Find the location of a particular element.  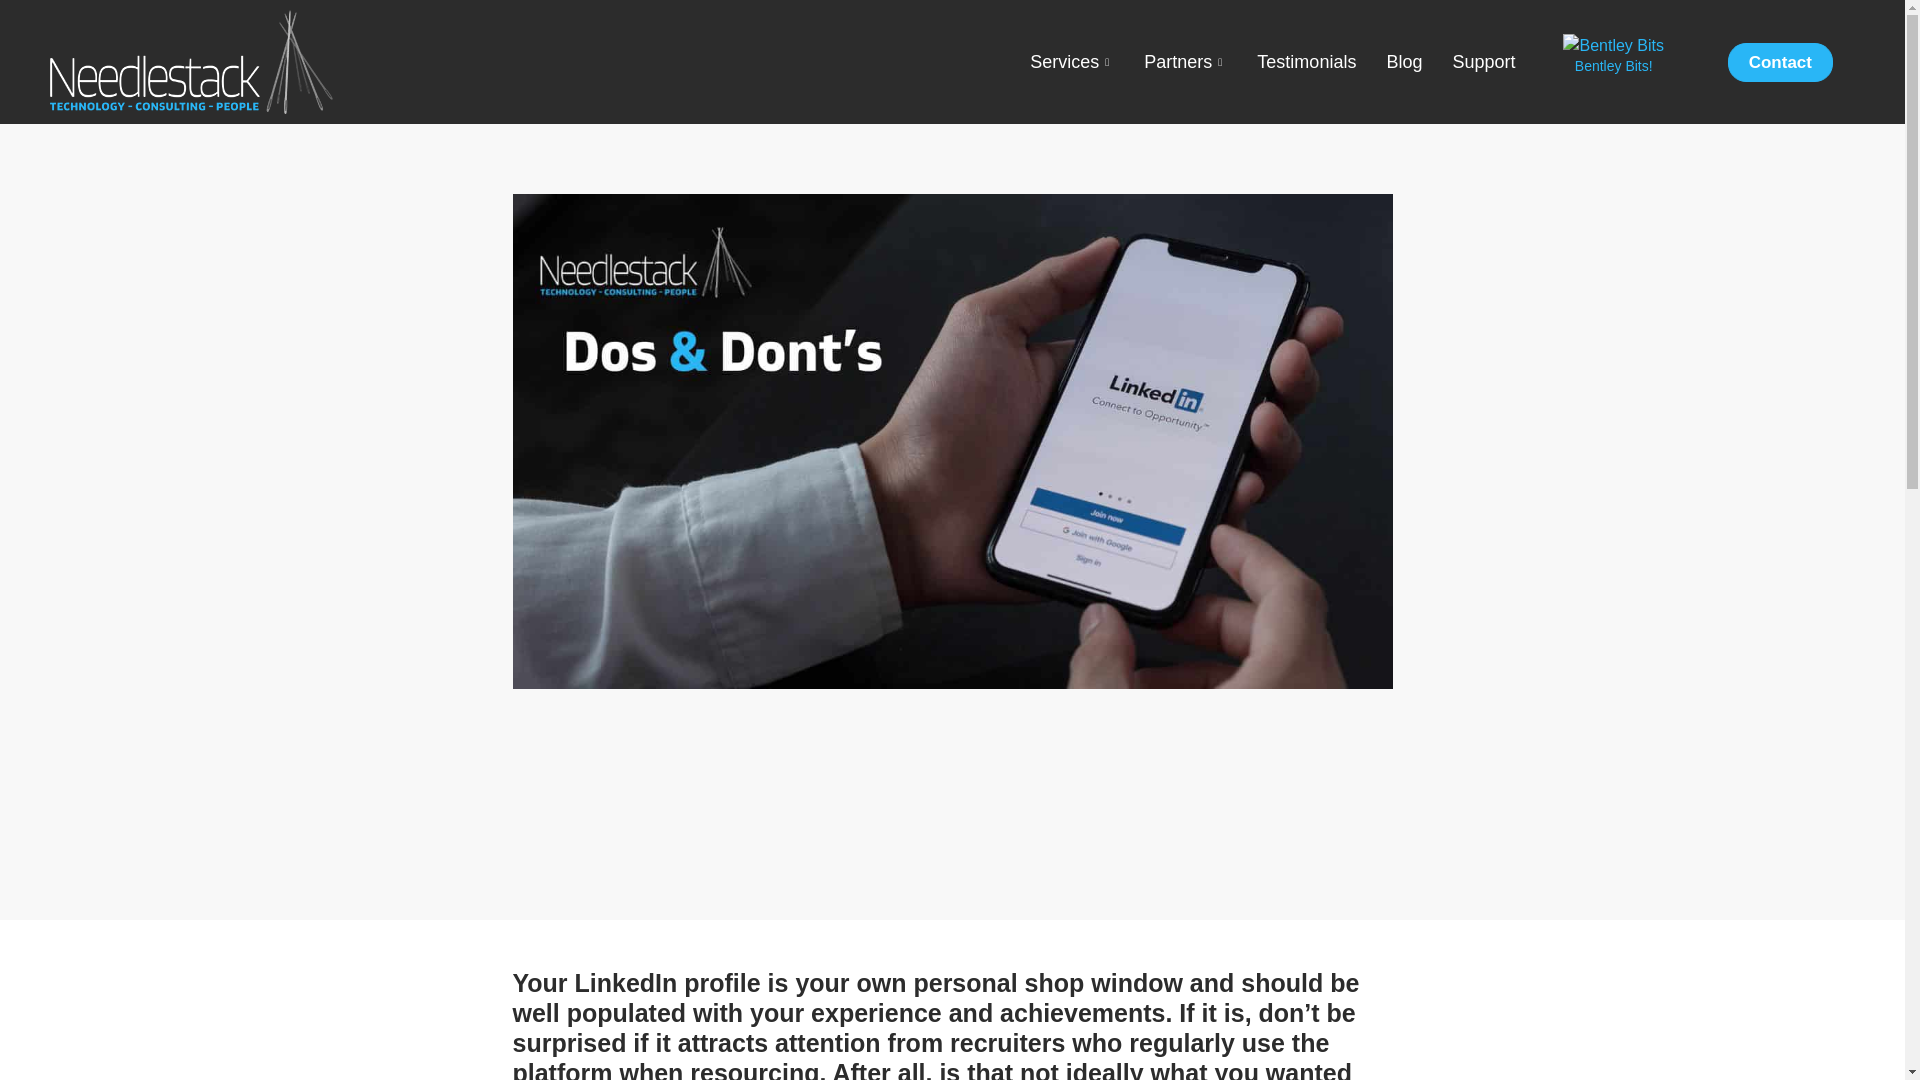

Partners is located at coordinates (1185, 61).